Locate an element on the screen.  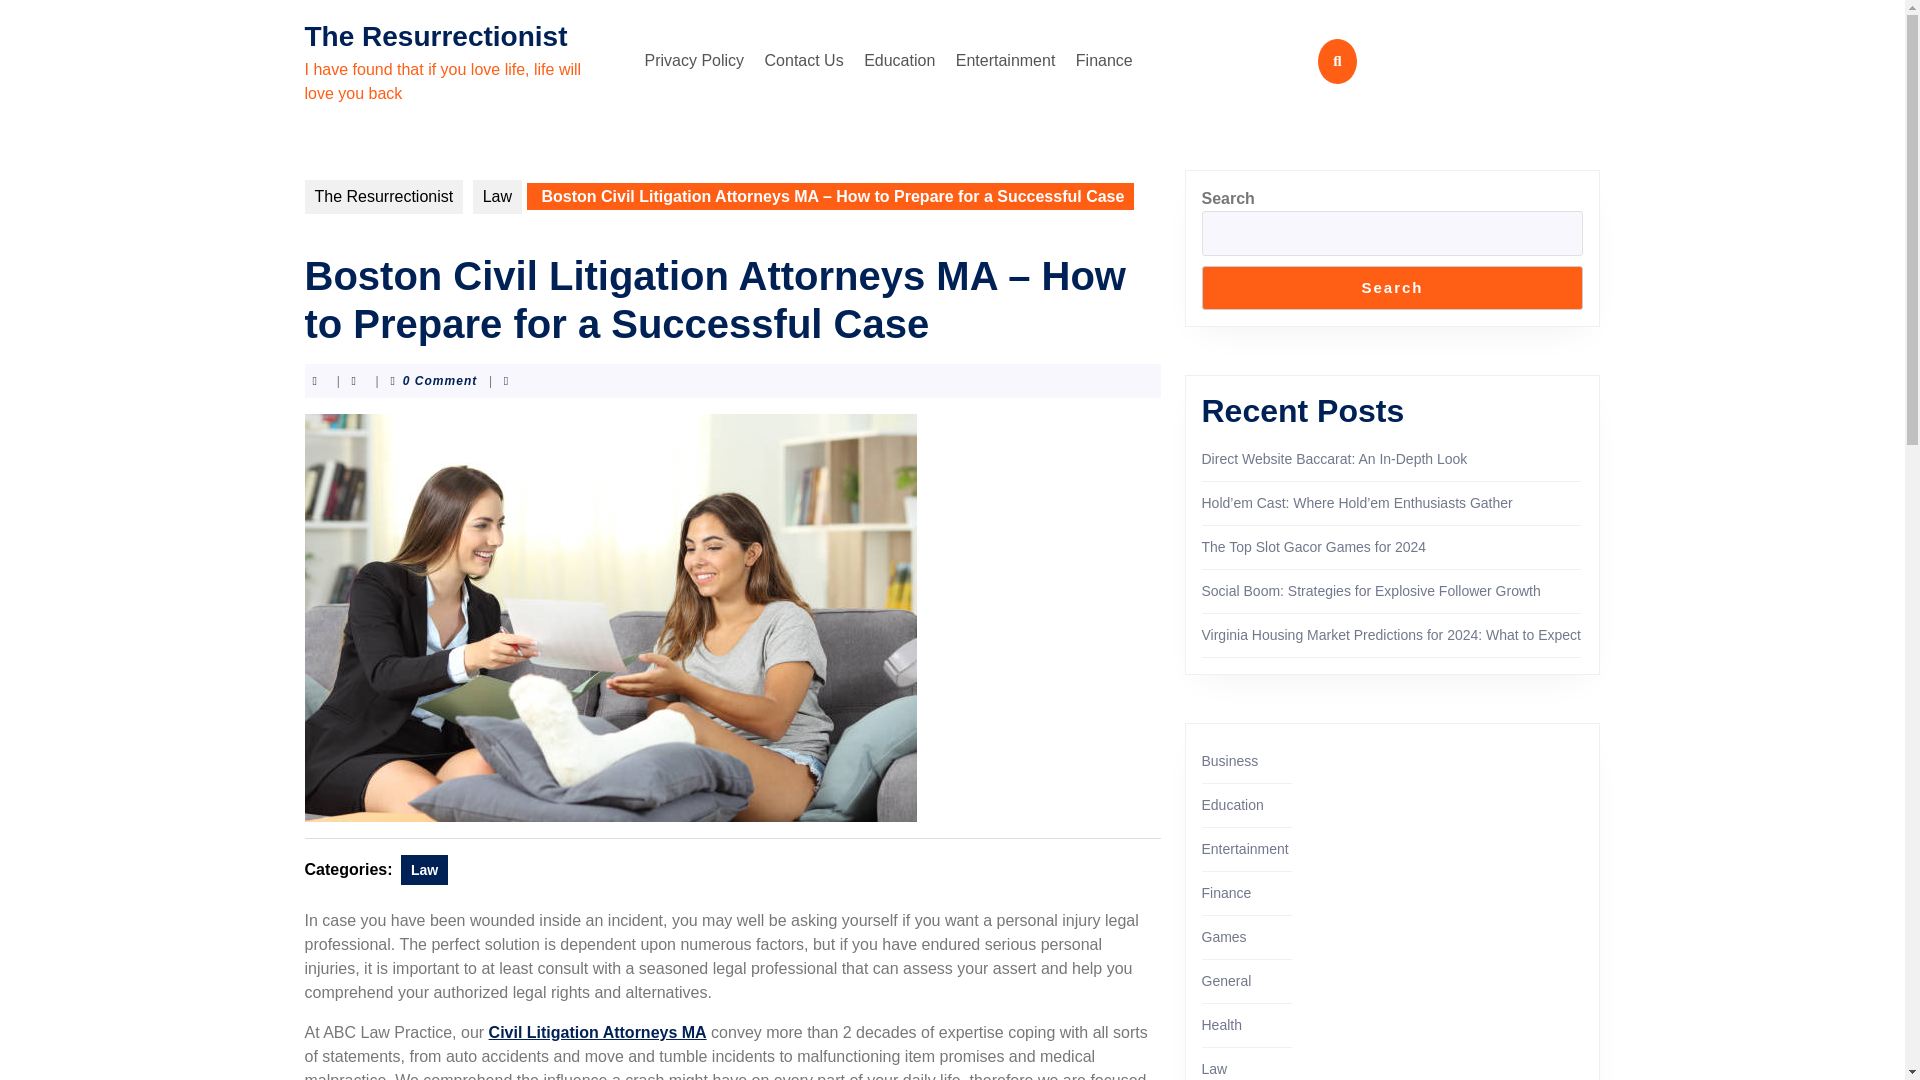
Law is located at coordinates (497, 196).